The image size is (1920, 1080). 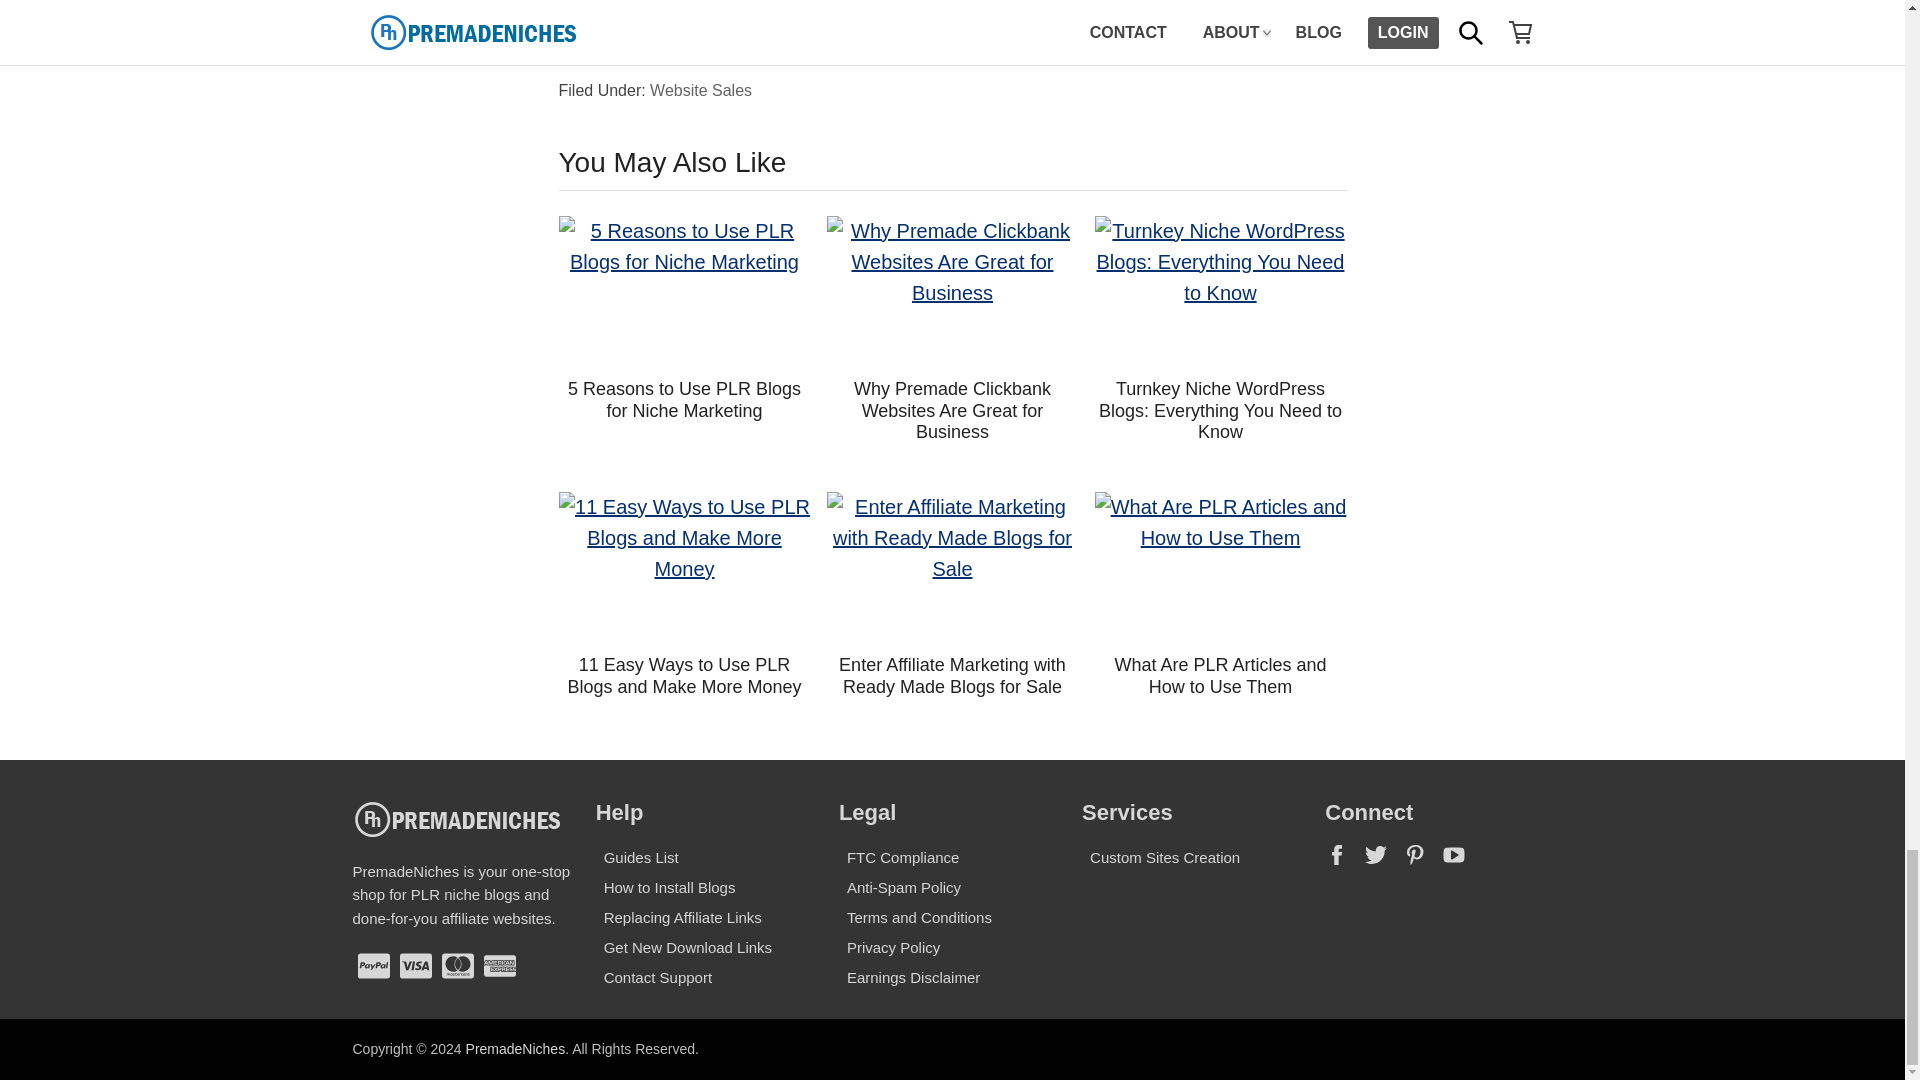 I want to click on Follow us on Pinterest, so click(x=1422, y=862).